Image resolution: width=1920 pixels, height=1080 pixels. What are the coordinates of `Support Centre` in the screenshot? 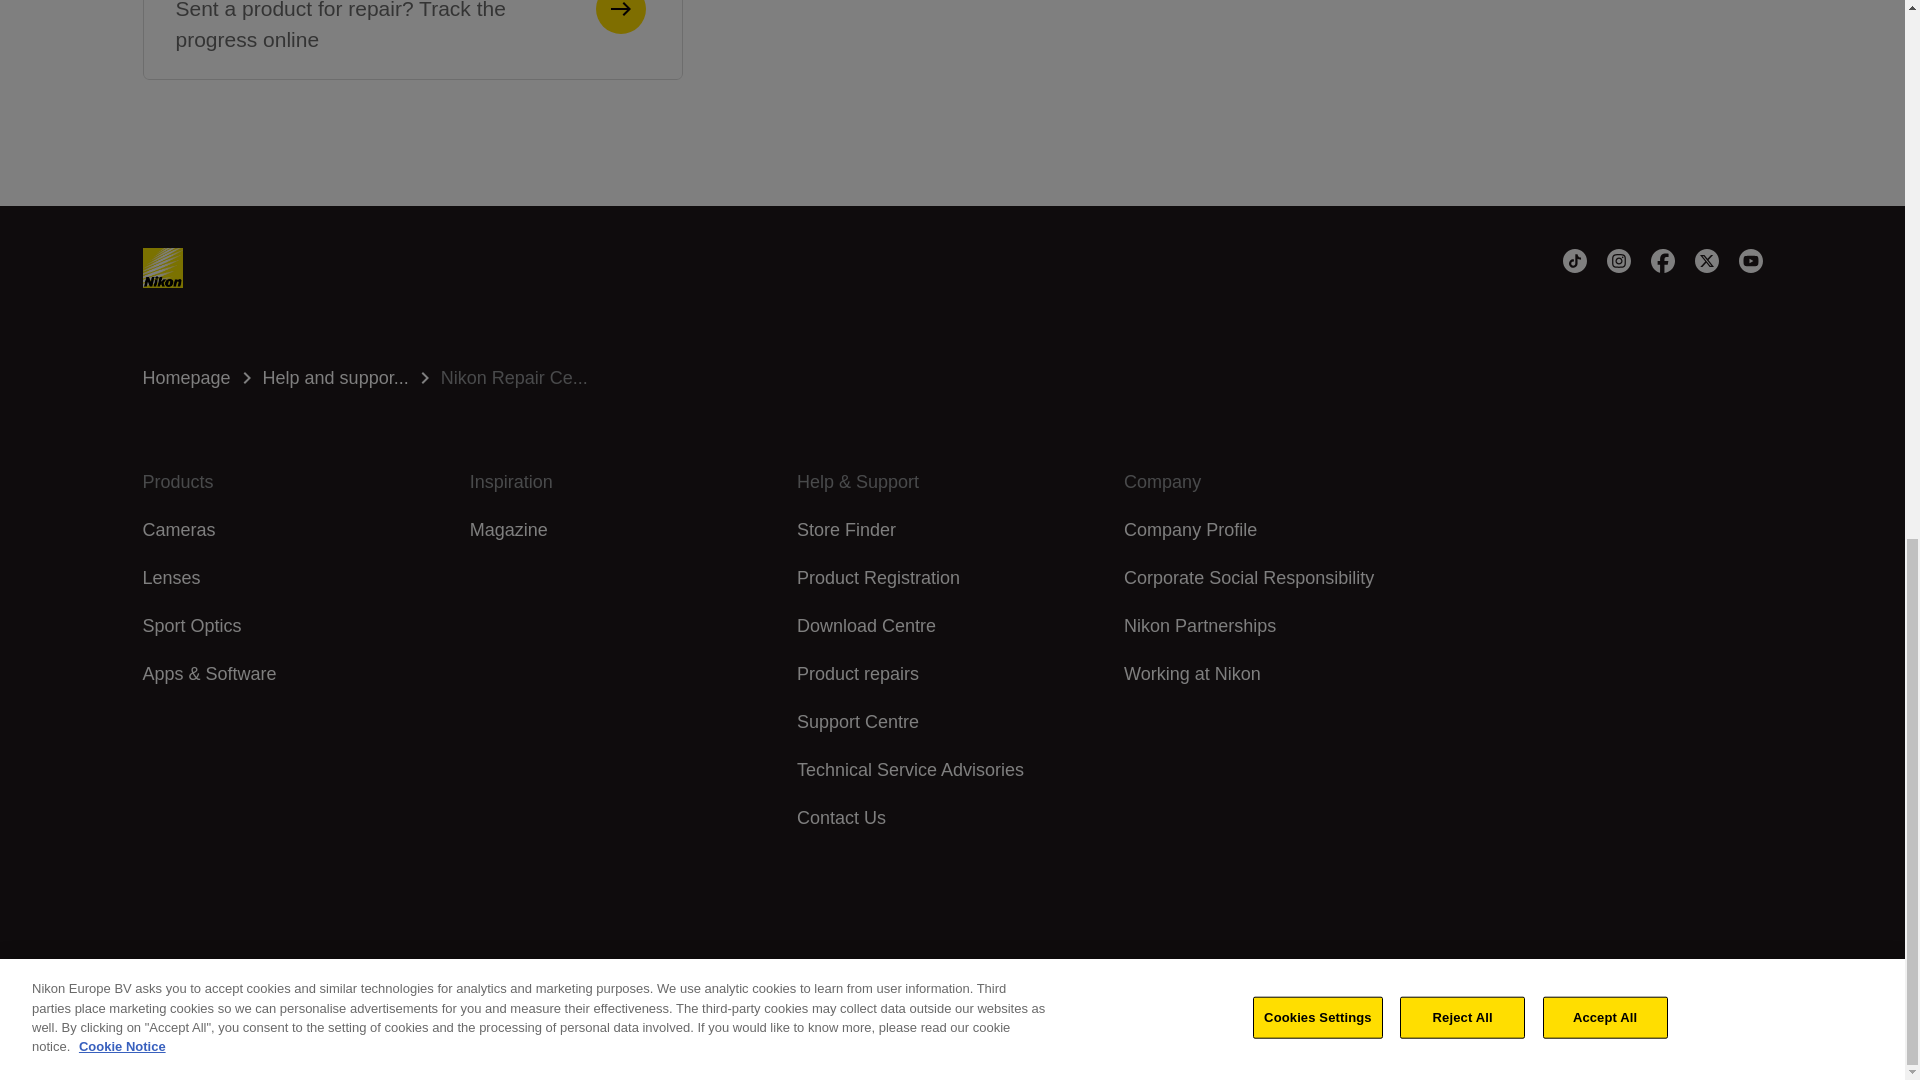 It's located at (298, 481).